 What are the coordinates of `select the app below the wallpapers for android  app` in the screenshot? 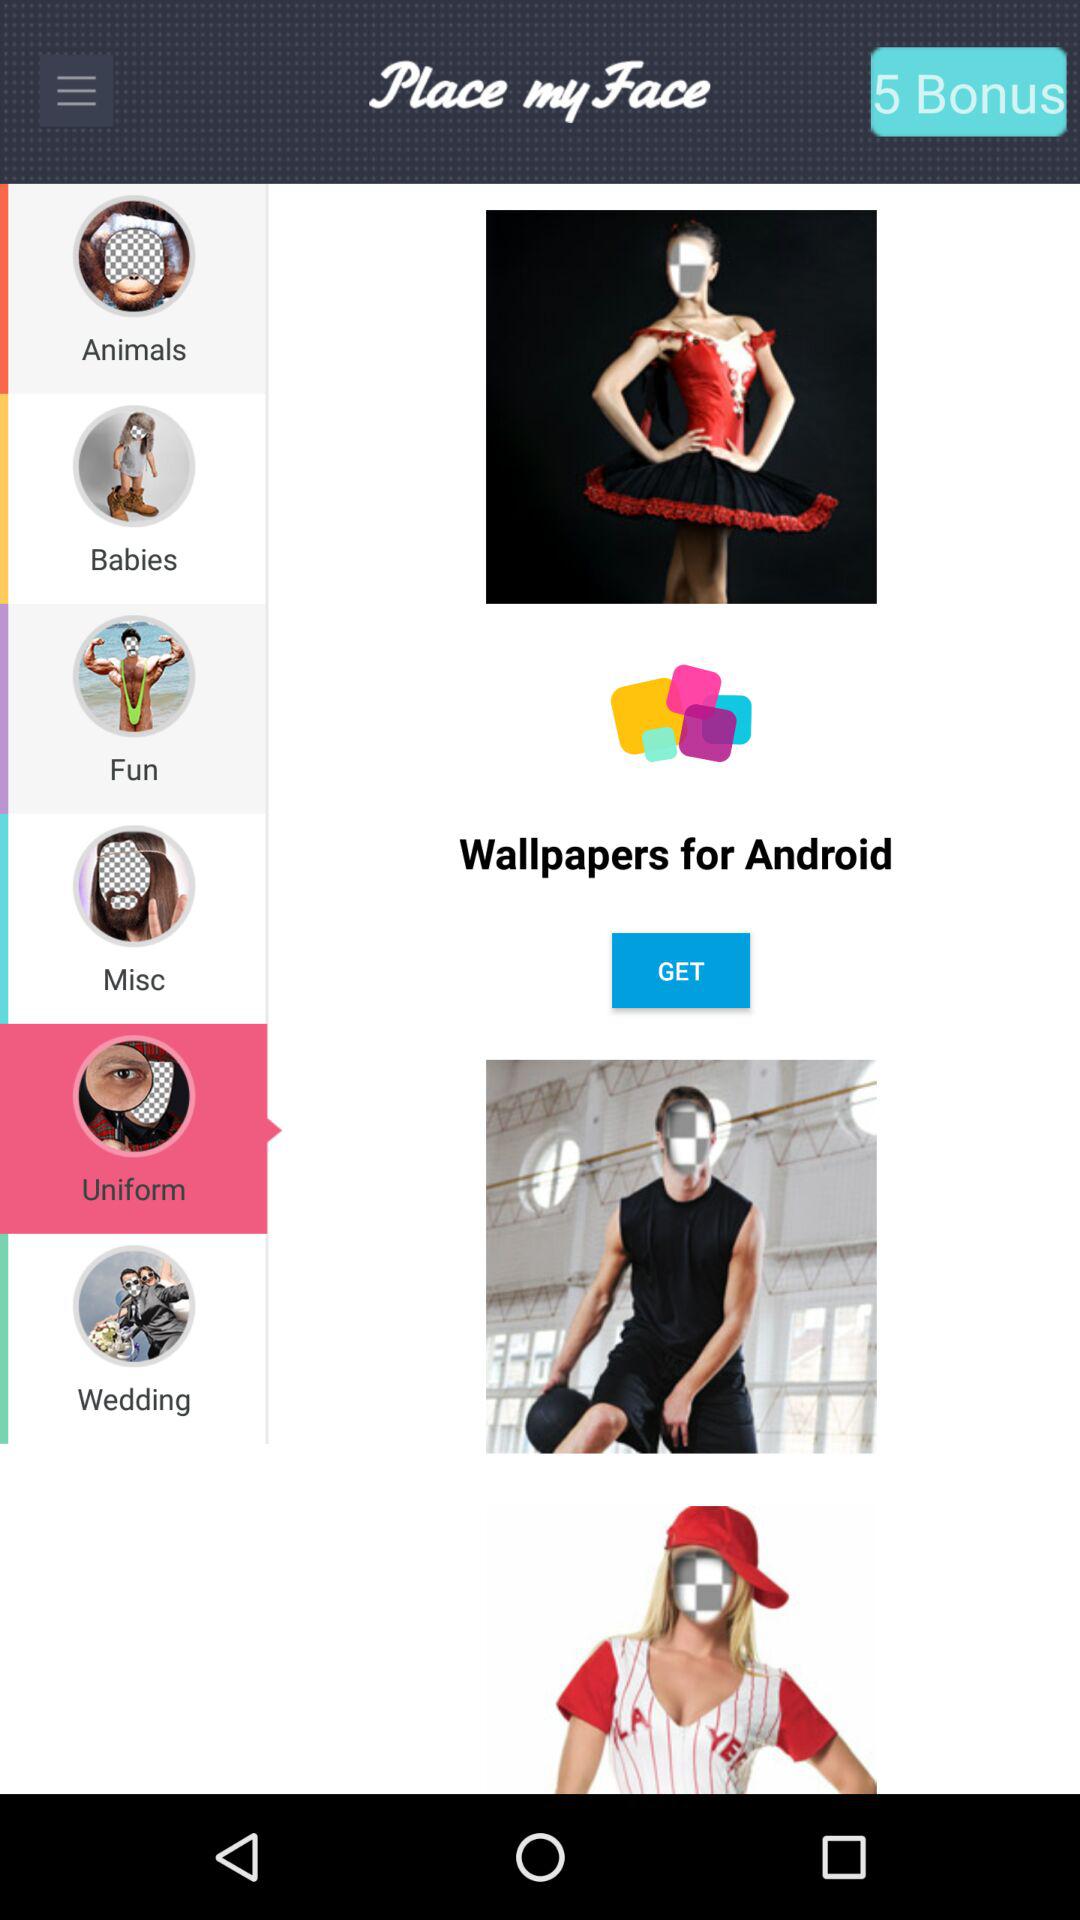 It's located at (680, 970).